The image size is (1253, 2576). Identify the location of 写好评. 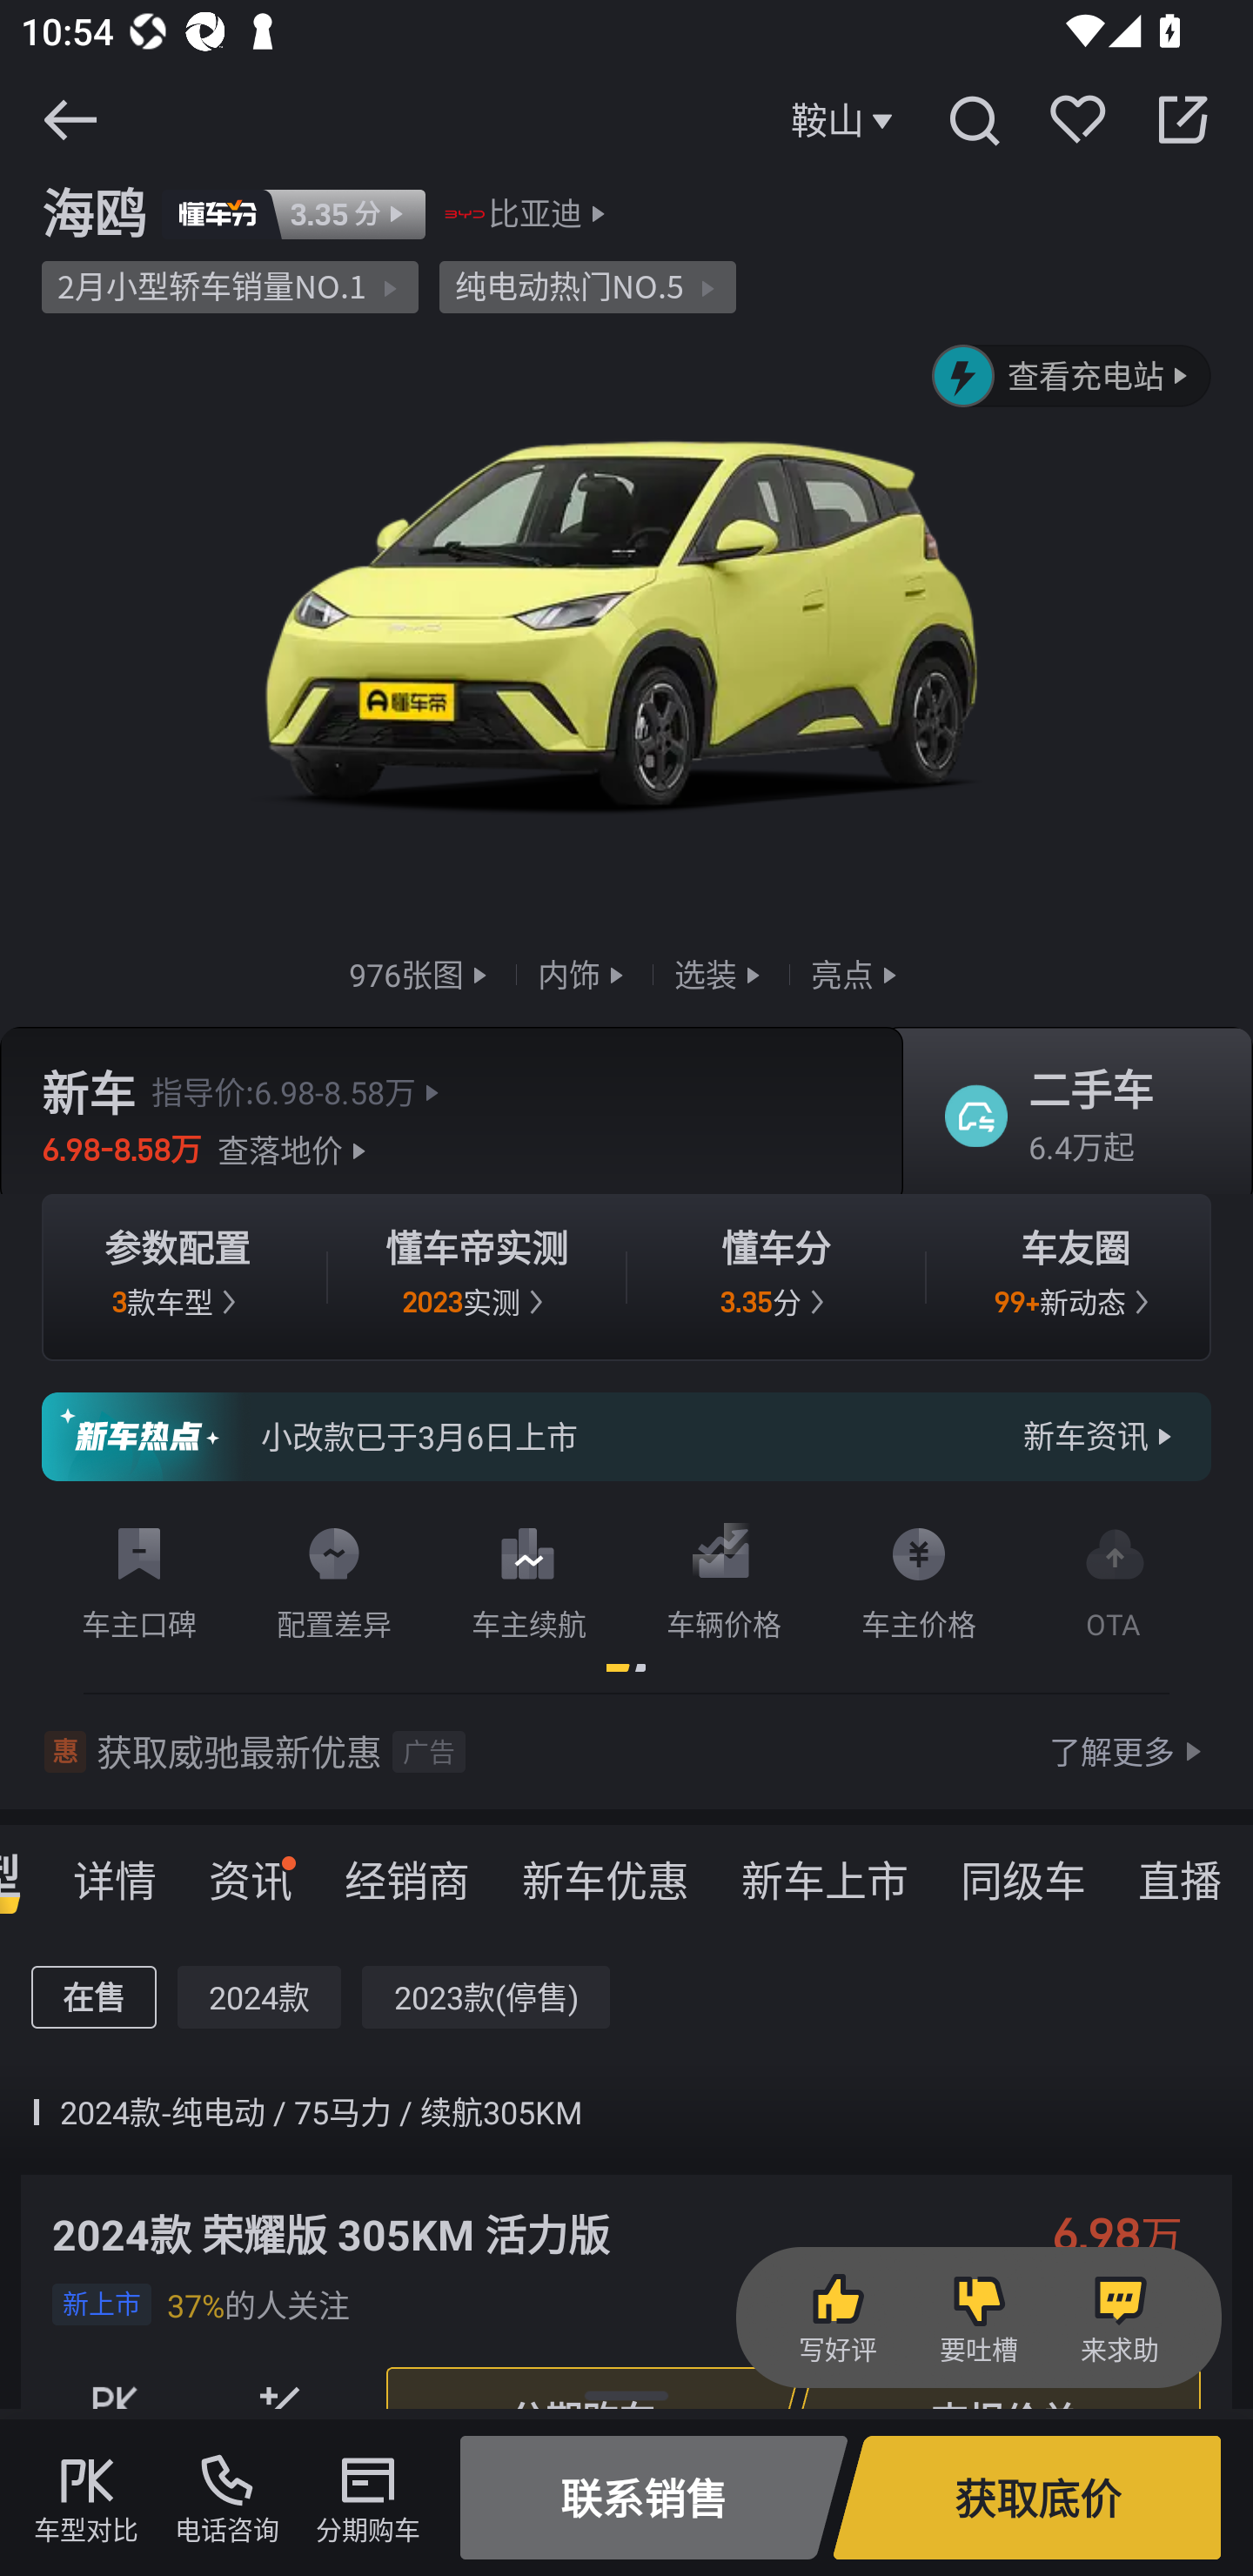
(837, 2318).